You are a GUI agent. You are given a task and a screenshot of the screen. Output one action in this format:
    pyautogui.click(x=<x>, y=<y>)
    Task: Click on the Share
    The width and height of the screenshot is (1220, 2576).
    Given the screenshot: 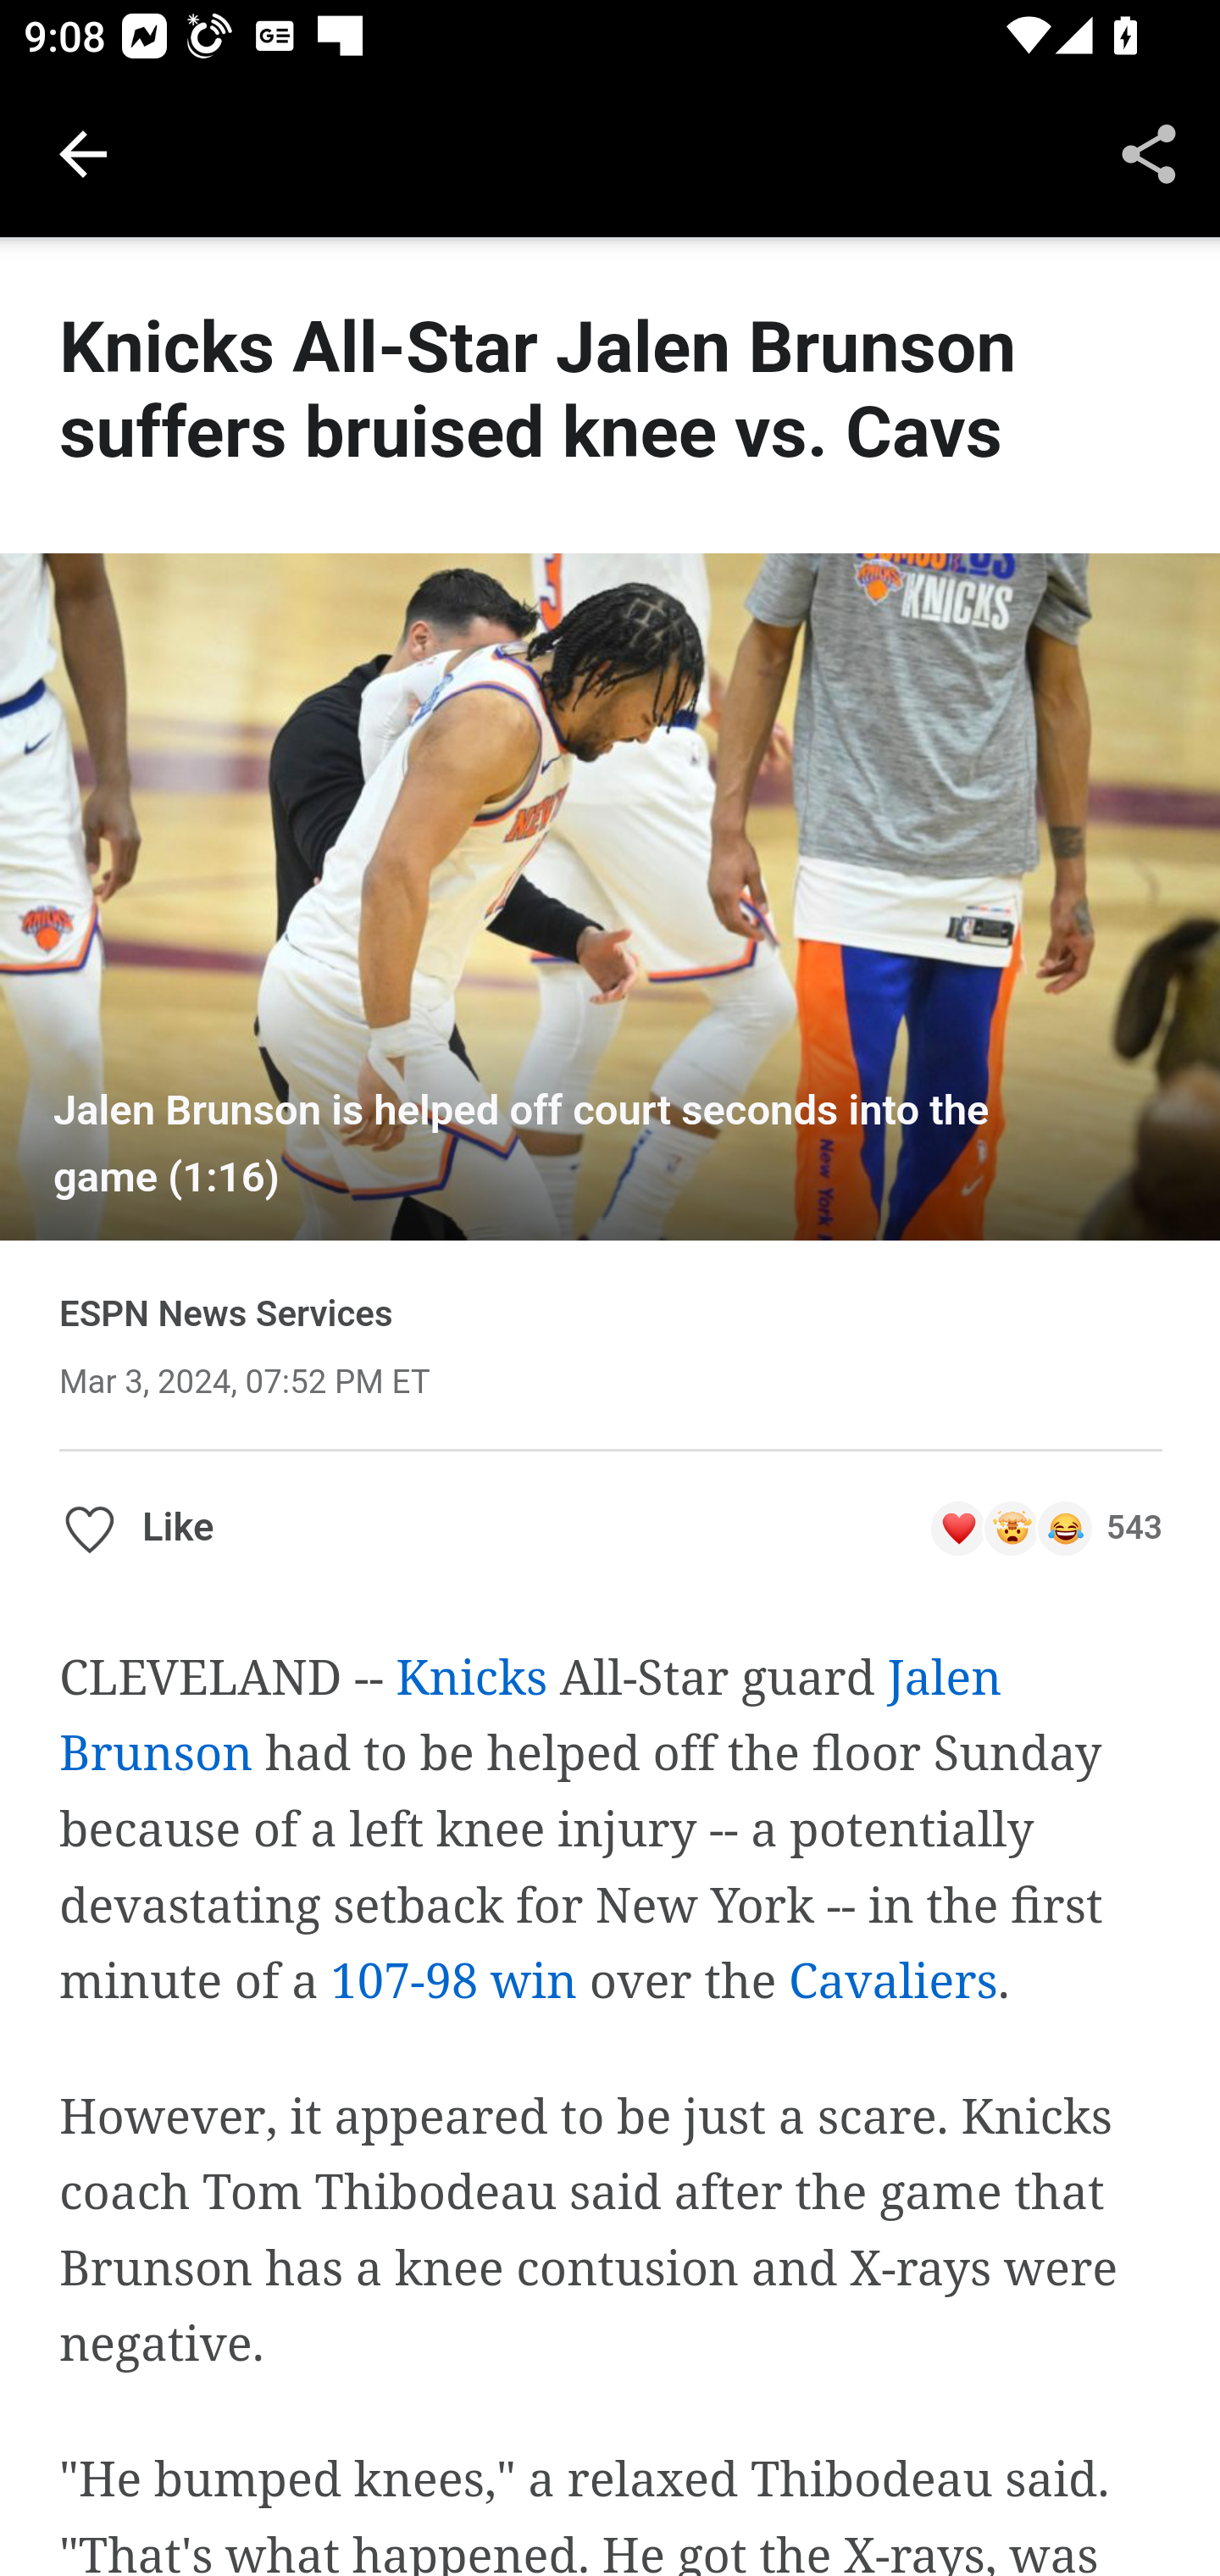 What is the action you would take?
    pyautogui.click(x=1149, y=154)
    